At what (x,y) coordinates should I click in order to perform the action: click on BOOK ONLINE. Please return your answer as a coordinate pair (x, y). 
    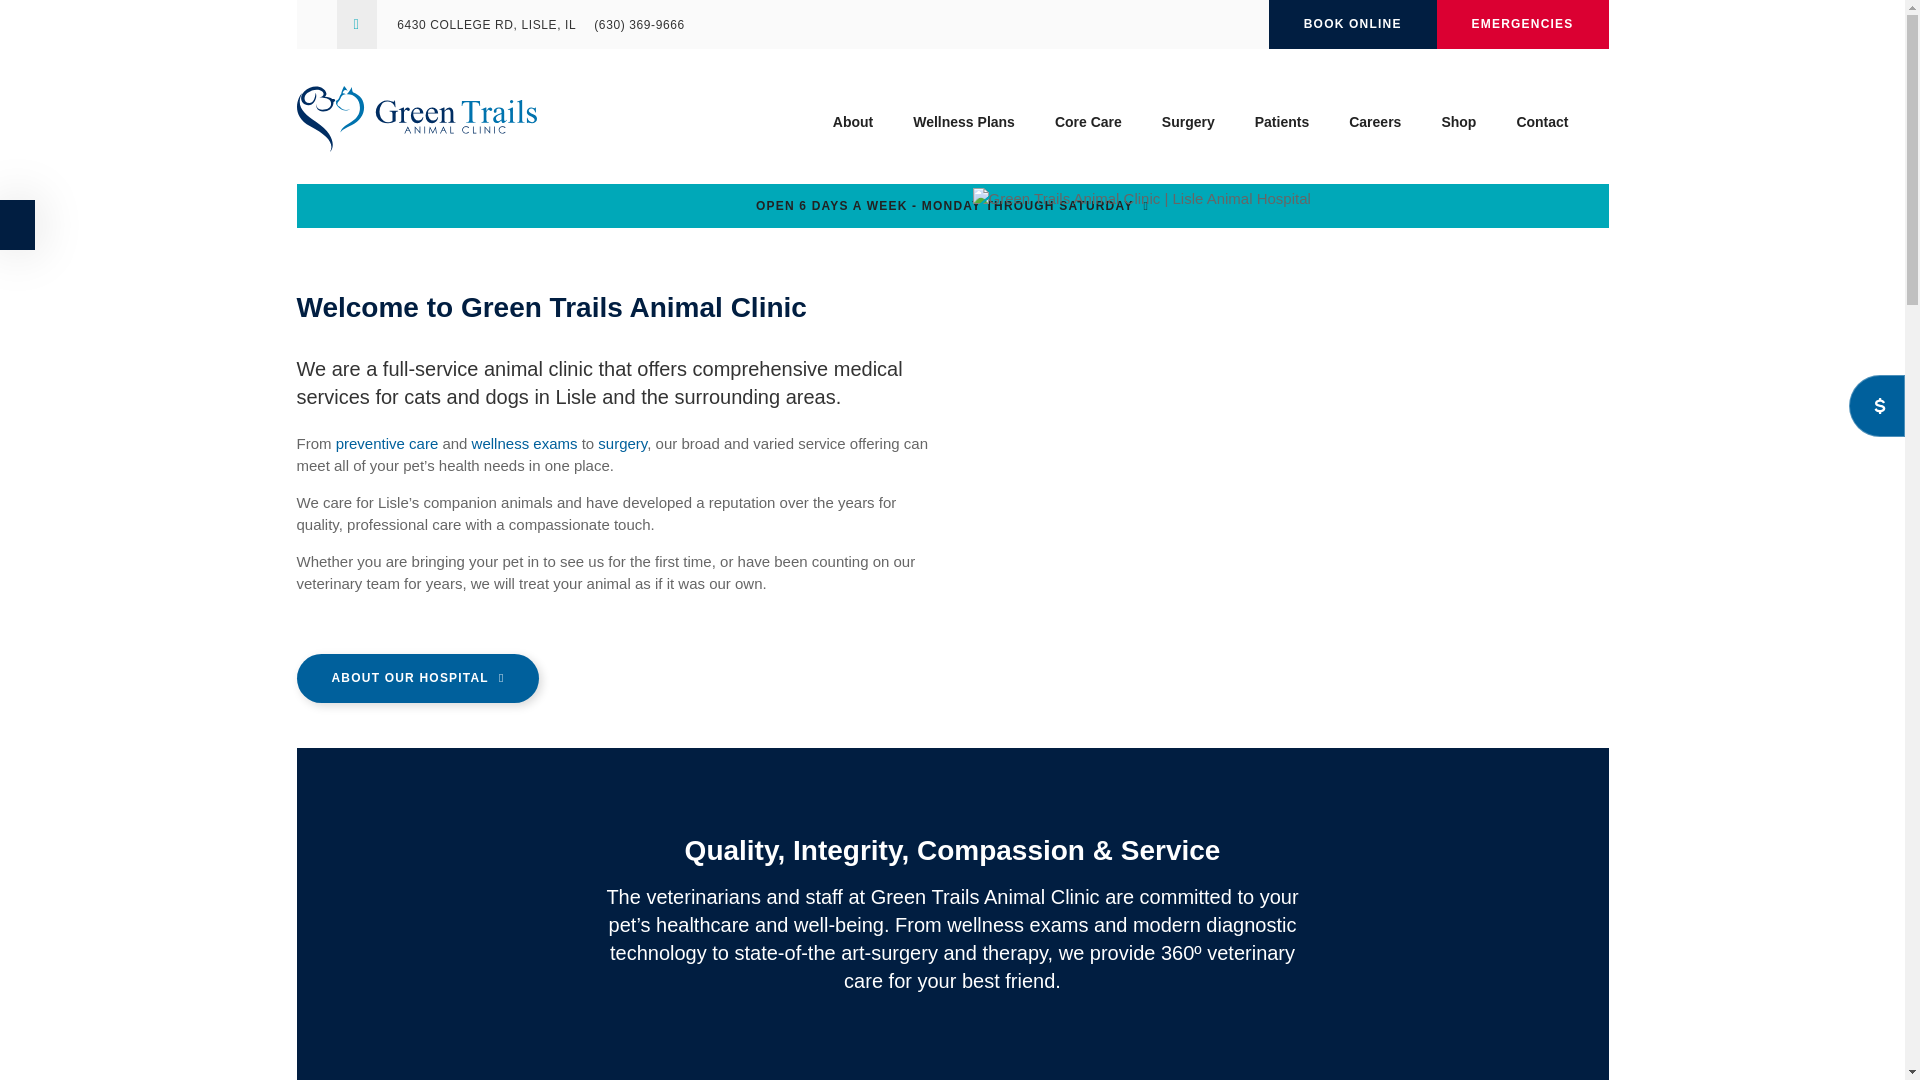
    Looking at the image, I should click on (1352, 24).